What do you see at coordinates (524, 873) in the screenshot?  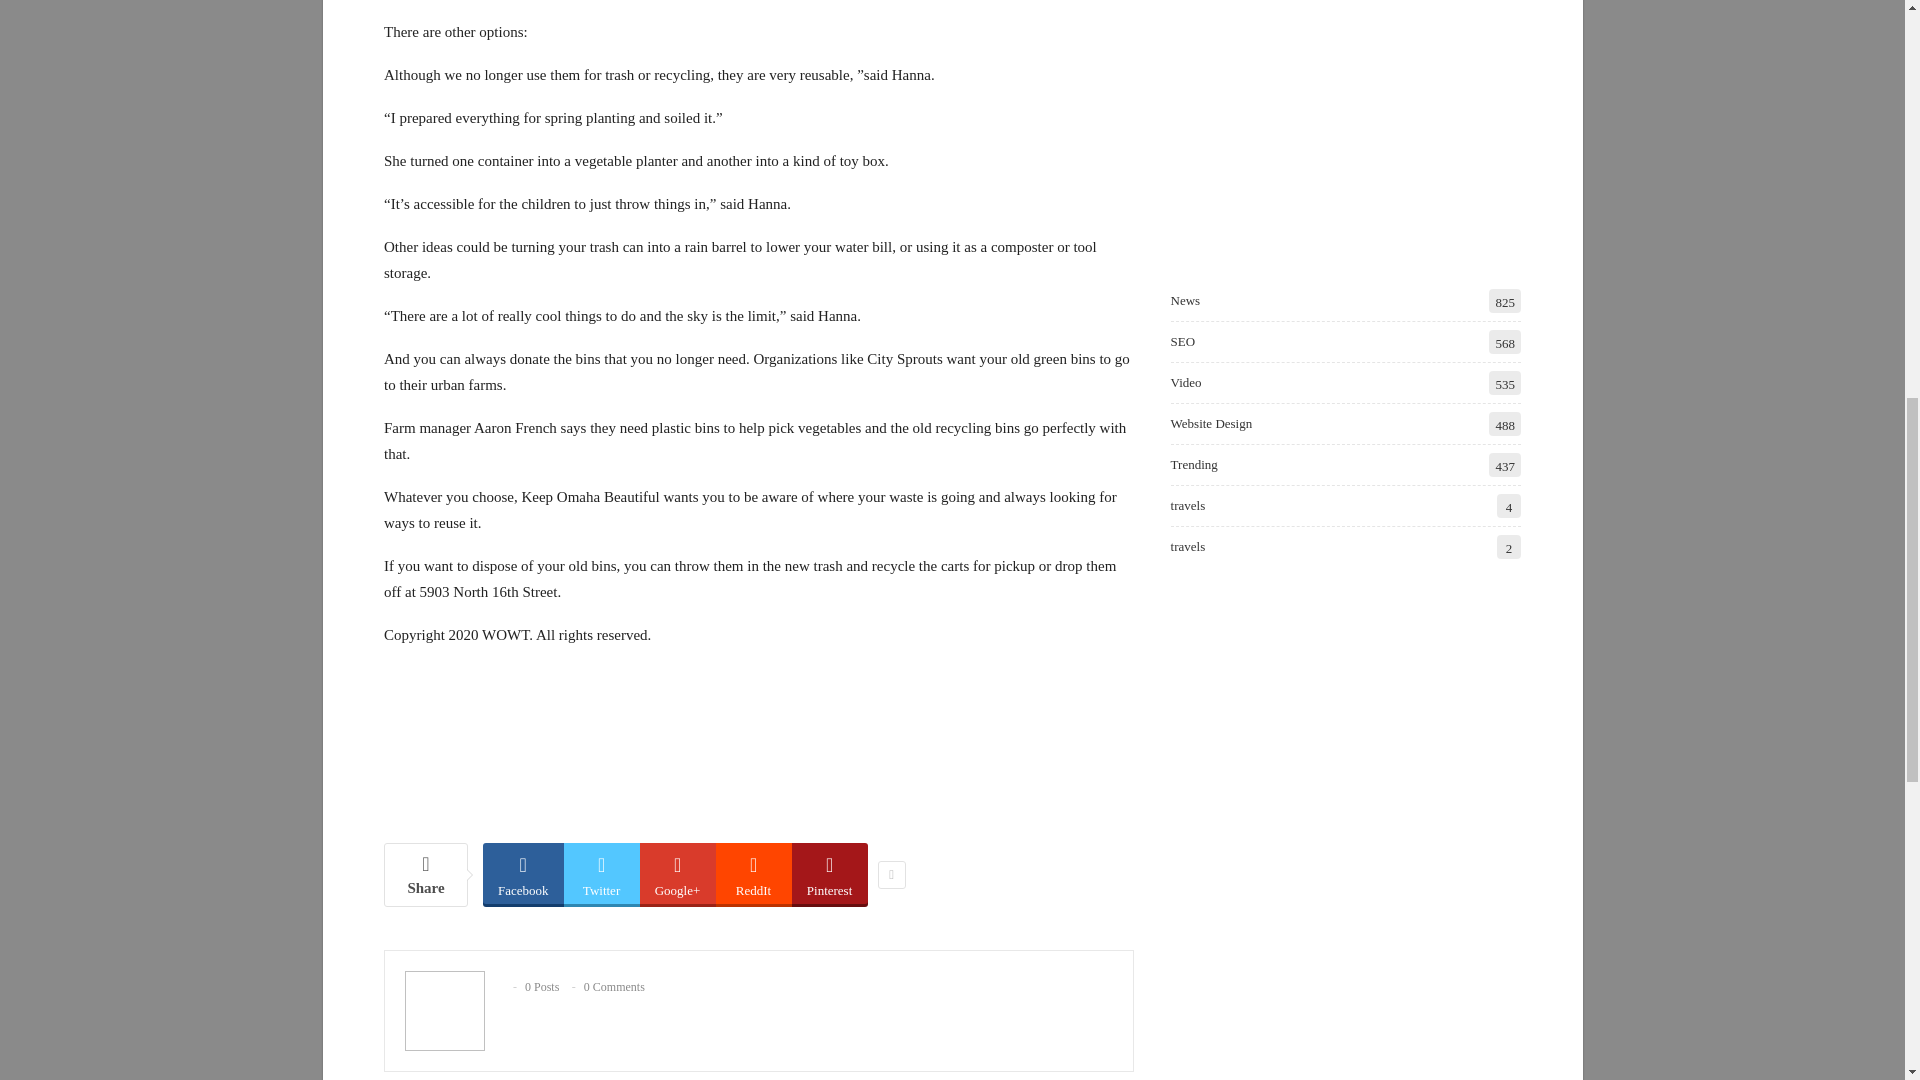 I see `Facebook` at bounding box center [524, 873].